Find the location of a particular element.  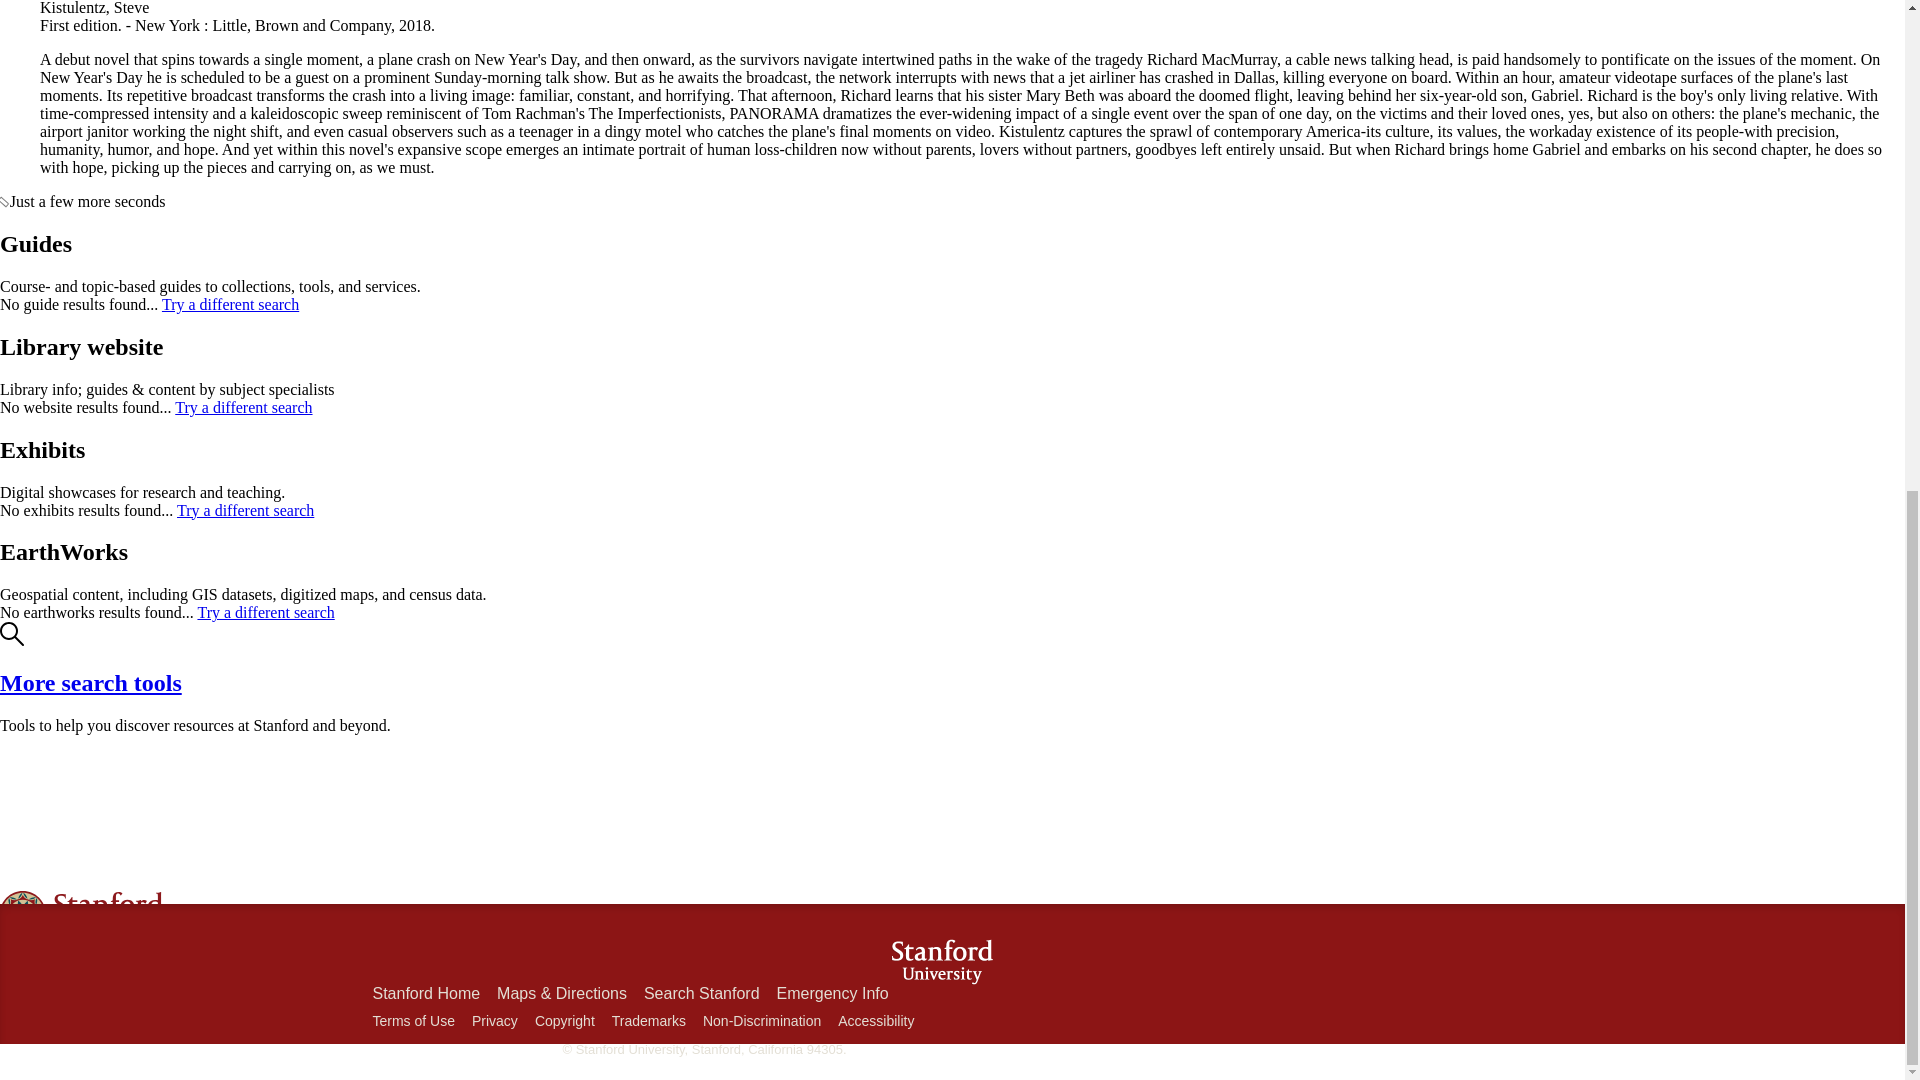

Privacy and cookie policy is located at coordinates (495, 1021).